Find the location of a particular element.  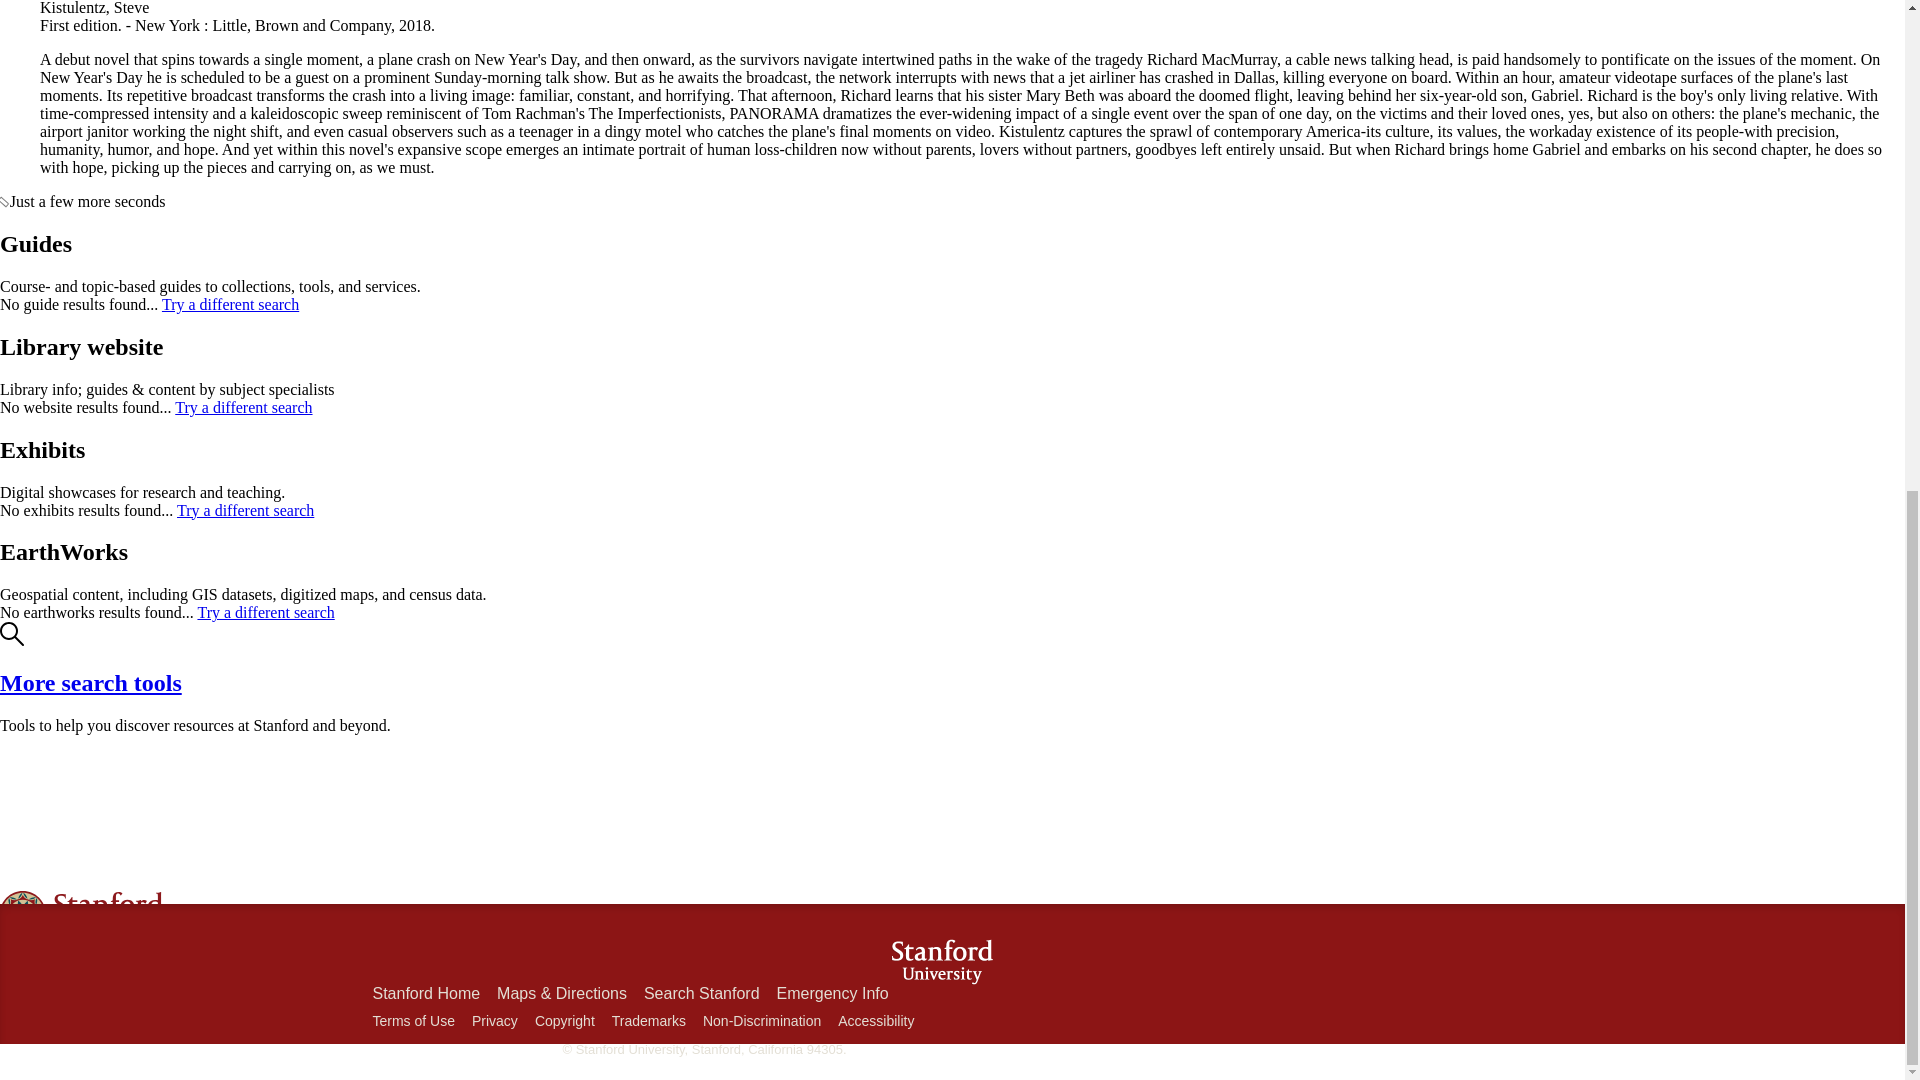

Privacy and cookie policy is located at coordinates (495, 1021).